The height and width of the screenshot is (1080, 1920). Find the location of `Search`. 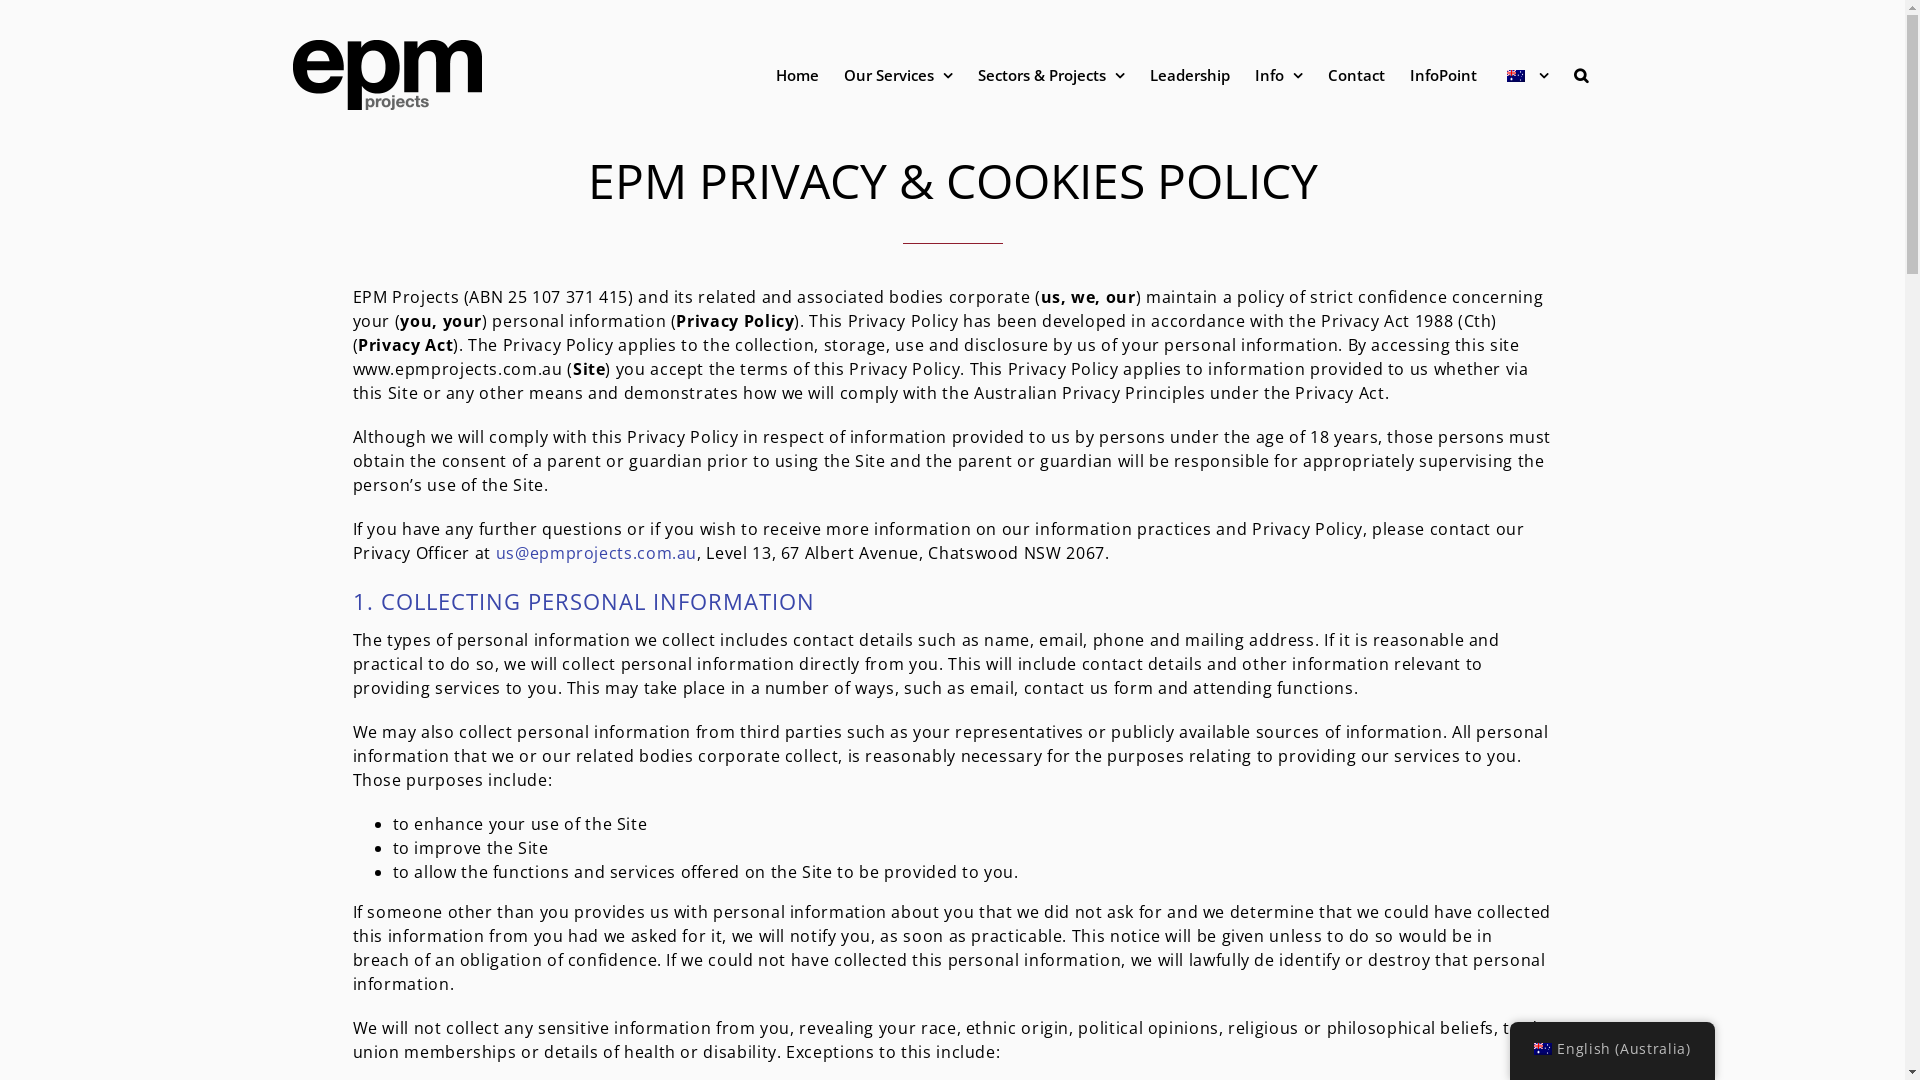

Search is located at coordinates (1581, 75).